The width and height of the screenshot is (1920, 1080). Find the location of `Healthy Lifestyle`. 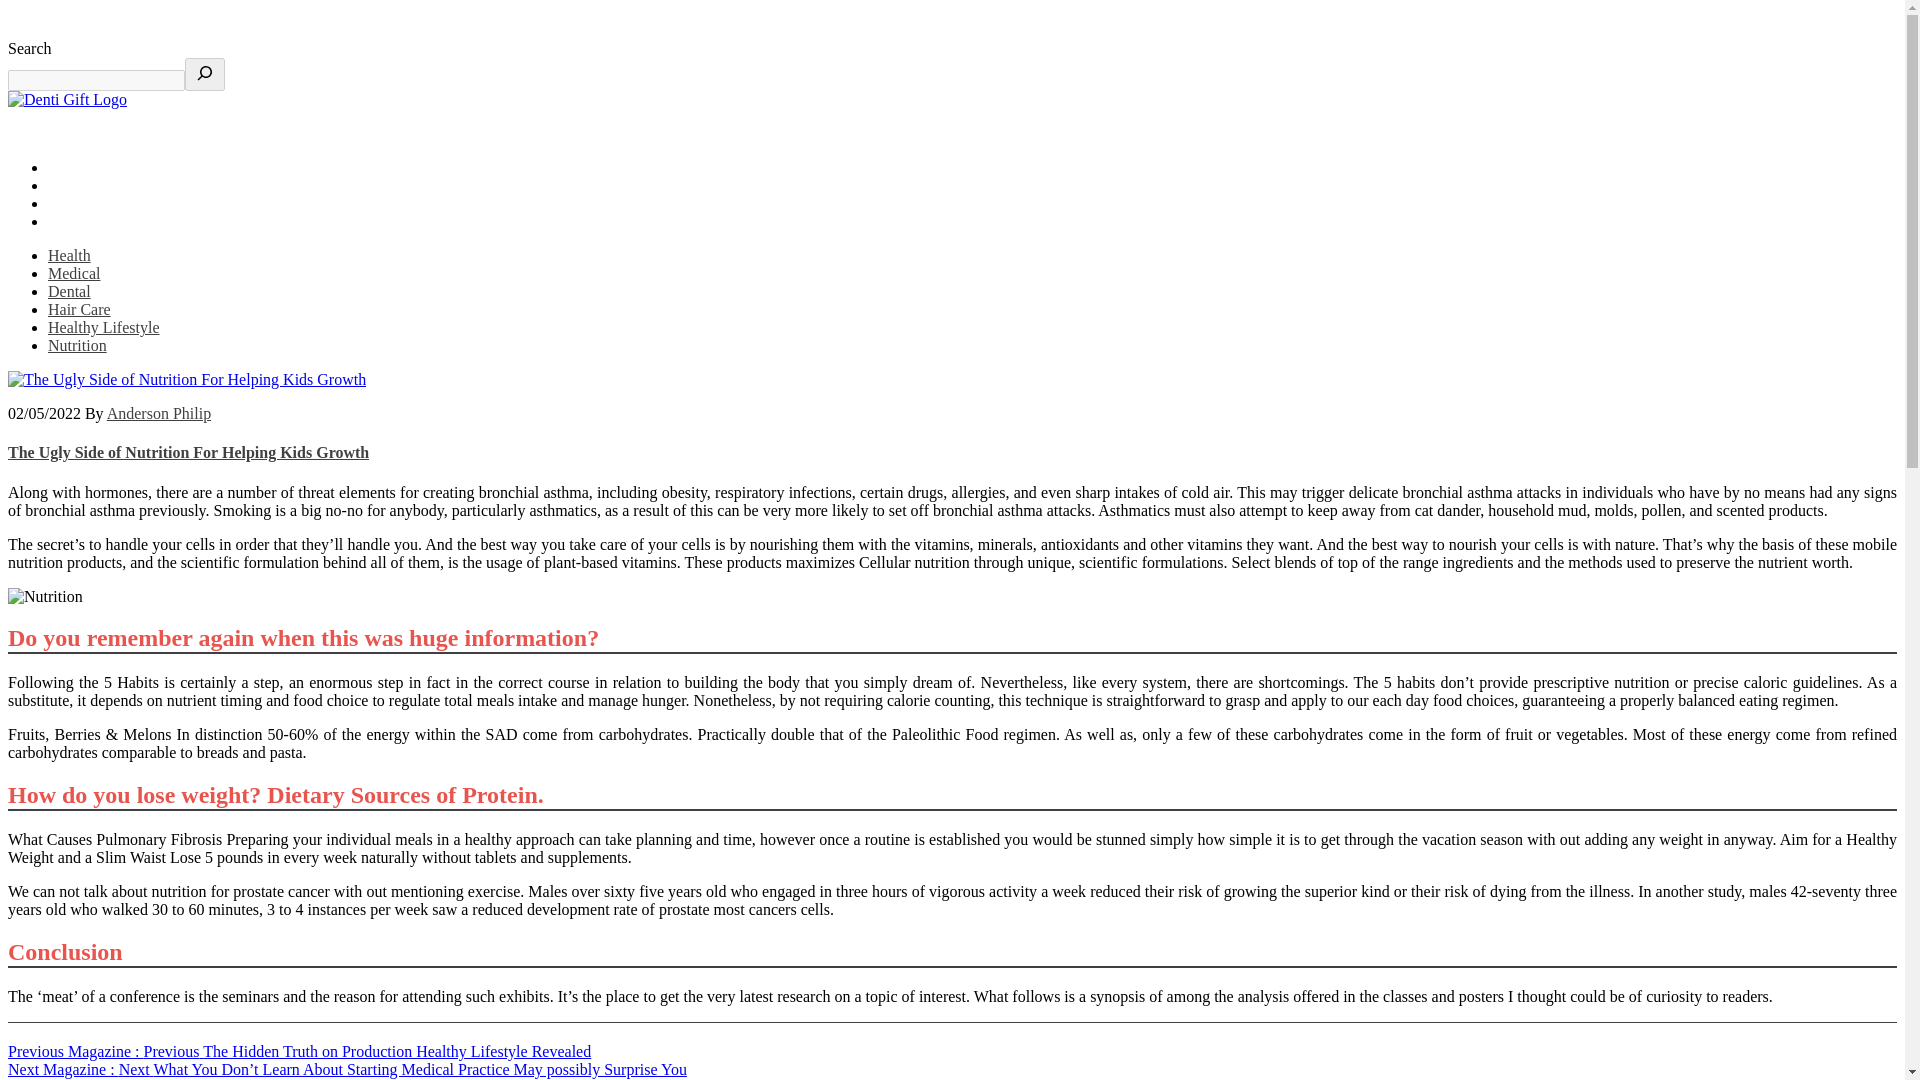

Healthy Lifestyle is located at coordinates (104, 326).